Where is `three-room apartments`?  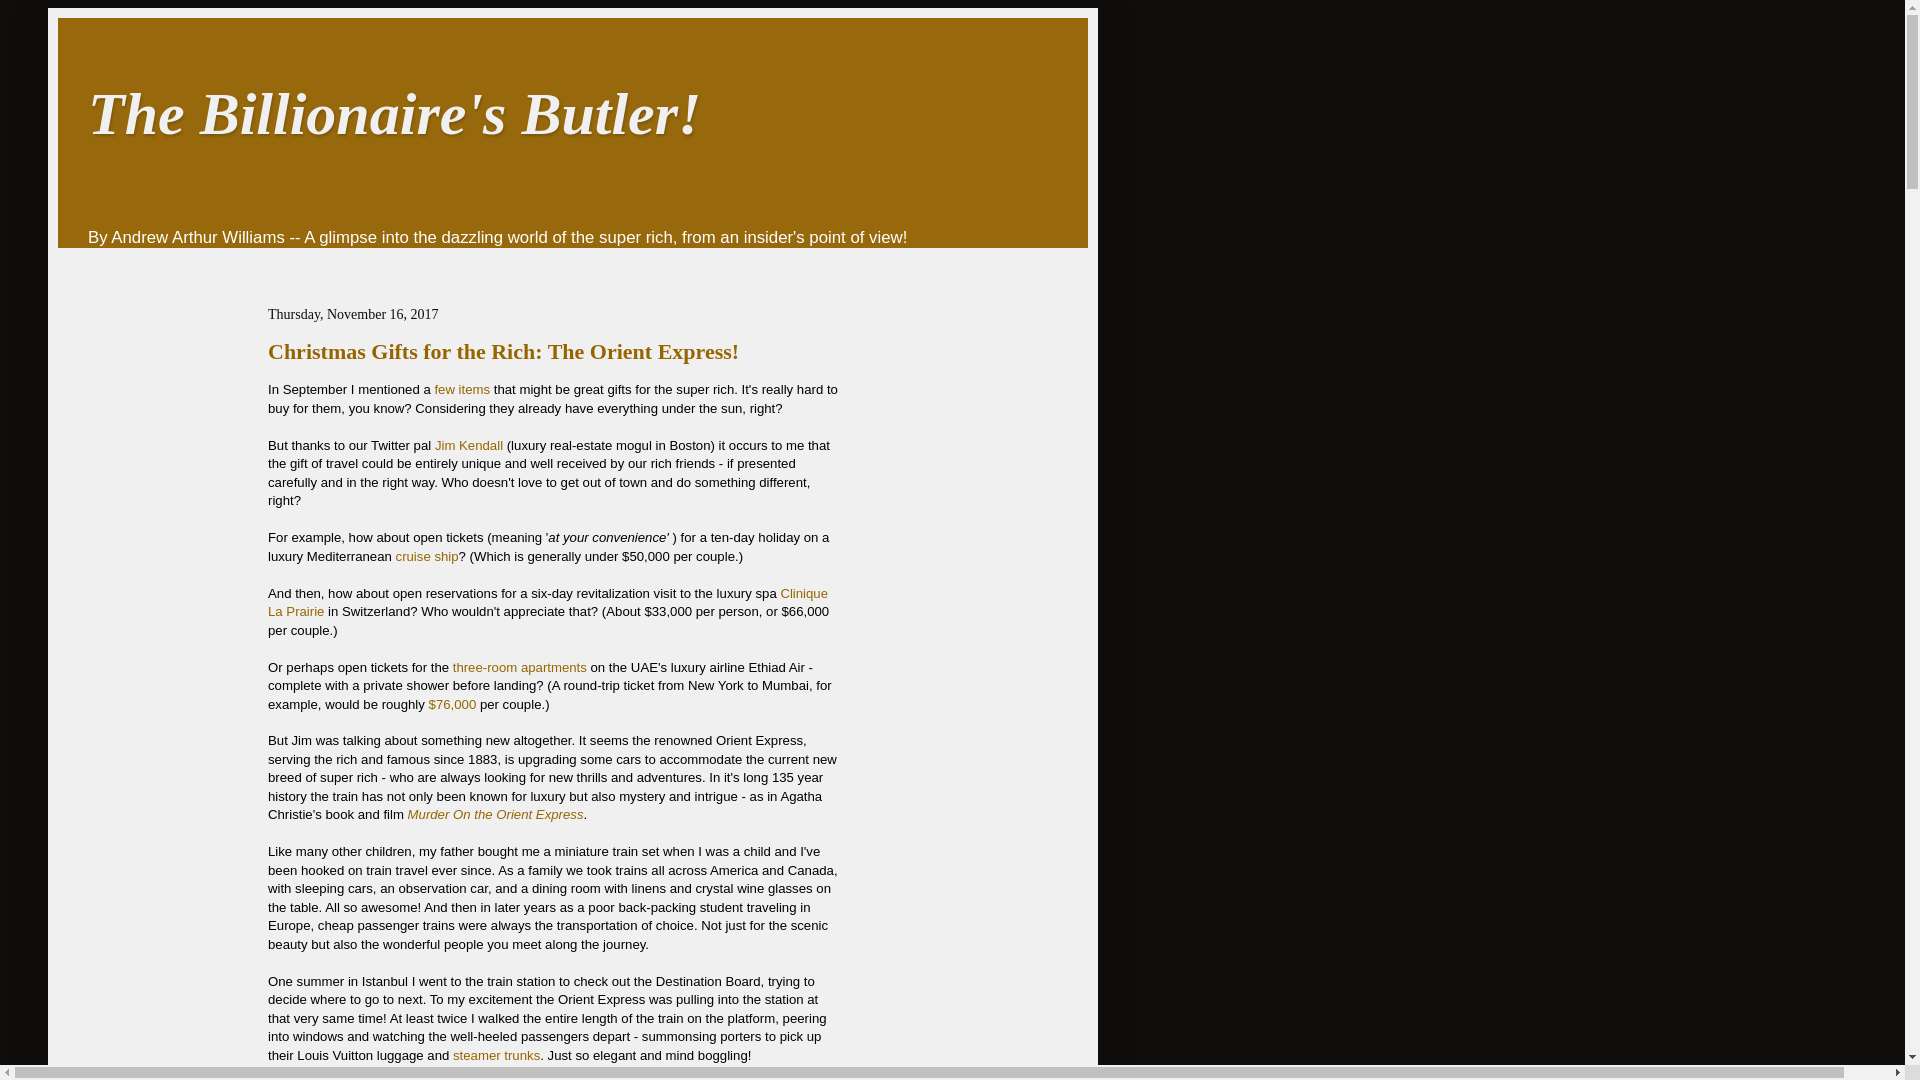
three-room apartments is located at coordinates (520, 667).